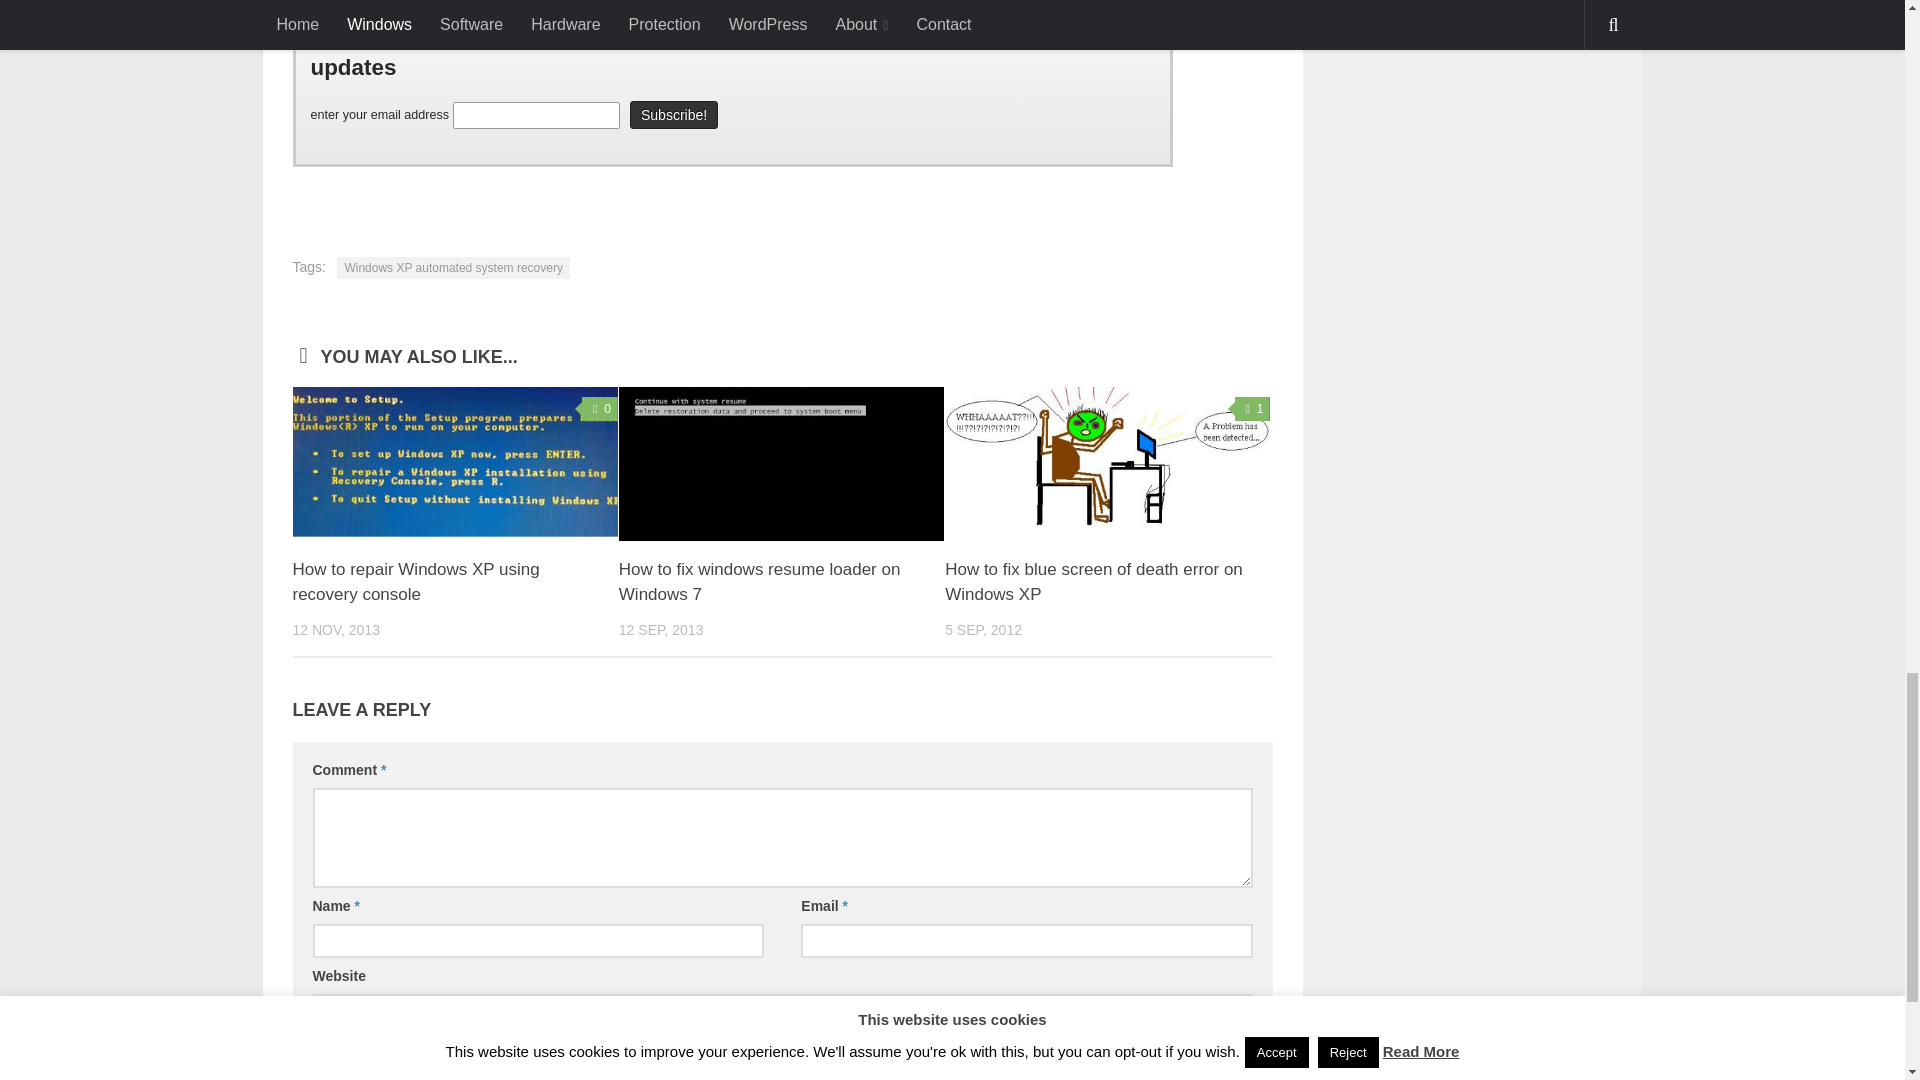 Image resolution: width=1920 pixels, height=1080 pixels. What do you see at coordinates (375, 1054) in the screenshot?
I see `Post Comment` at bounding box center [375, 1054].